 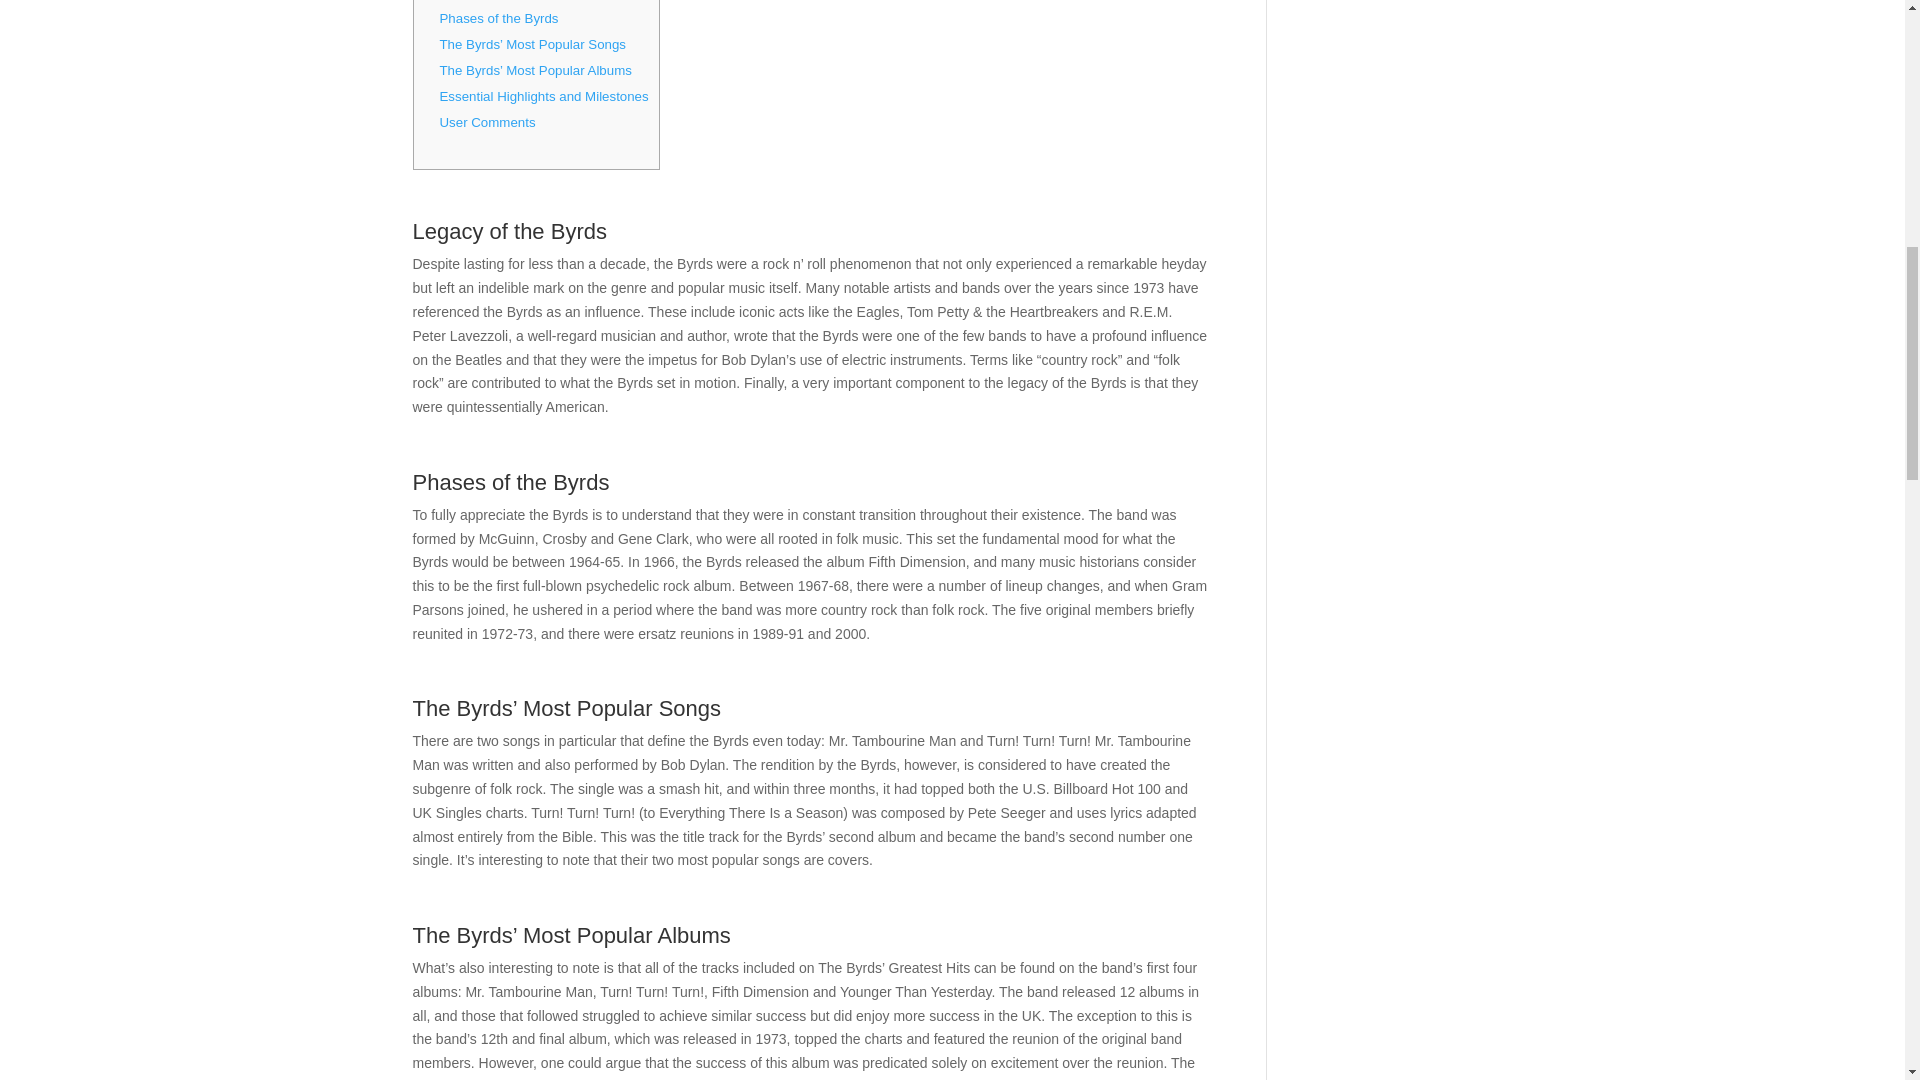 What do you see at coordinates (544, 96) in the screenshot?
I see `Essential Highlights and Milestones` at bounding box center [544, 96].